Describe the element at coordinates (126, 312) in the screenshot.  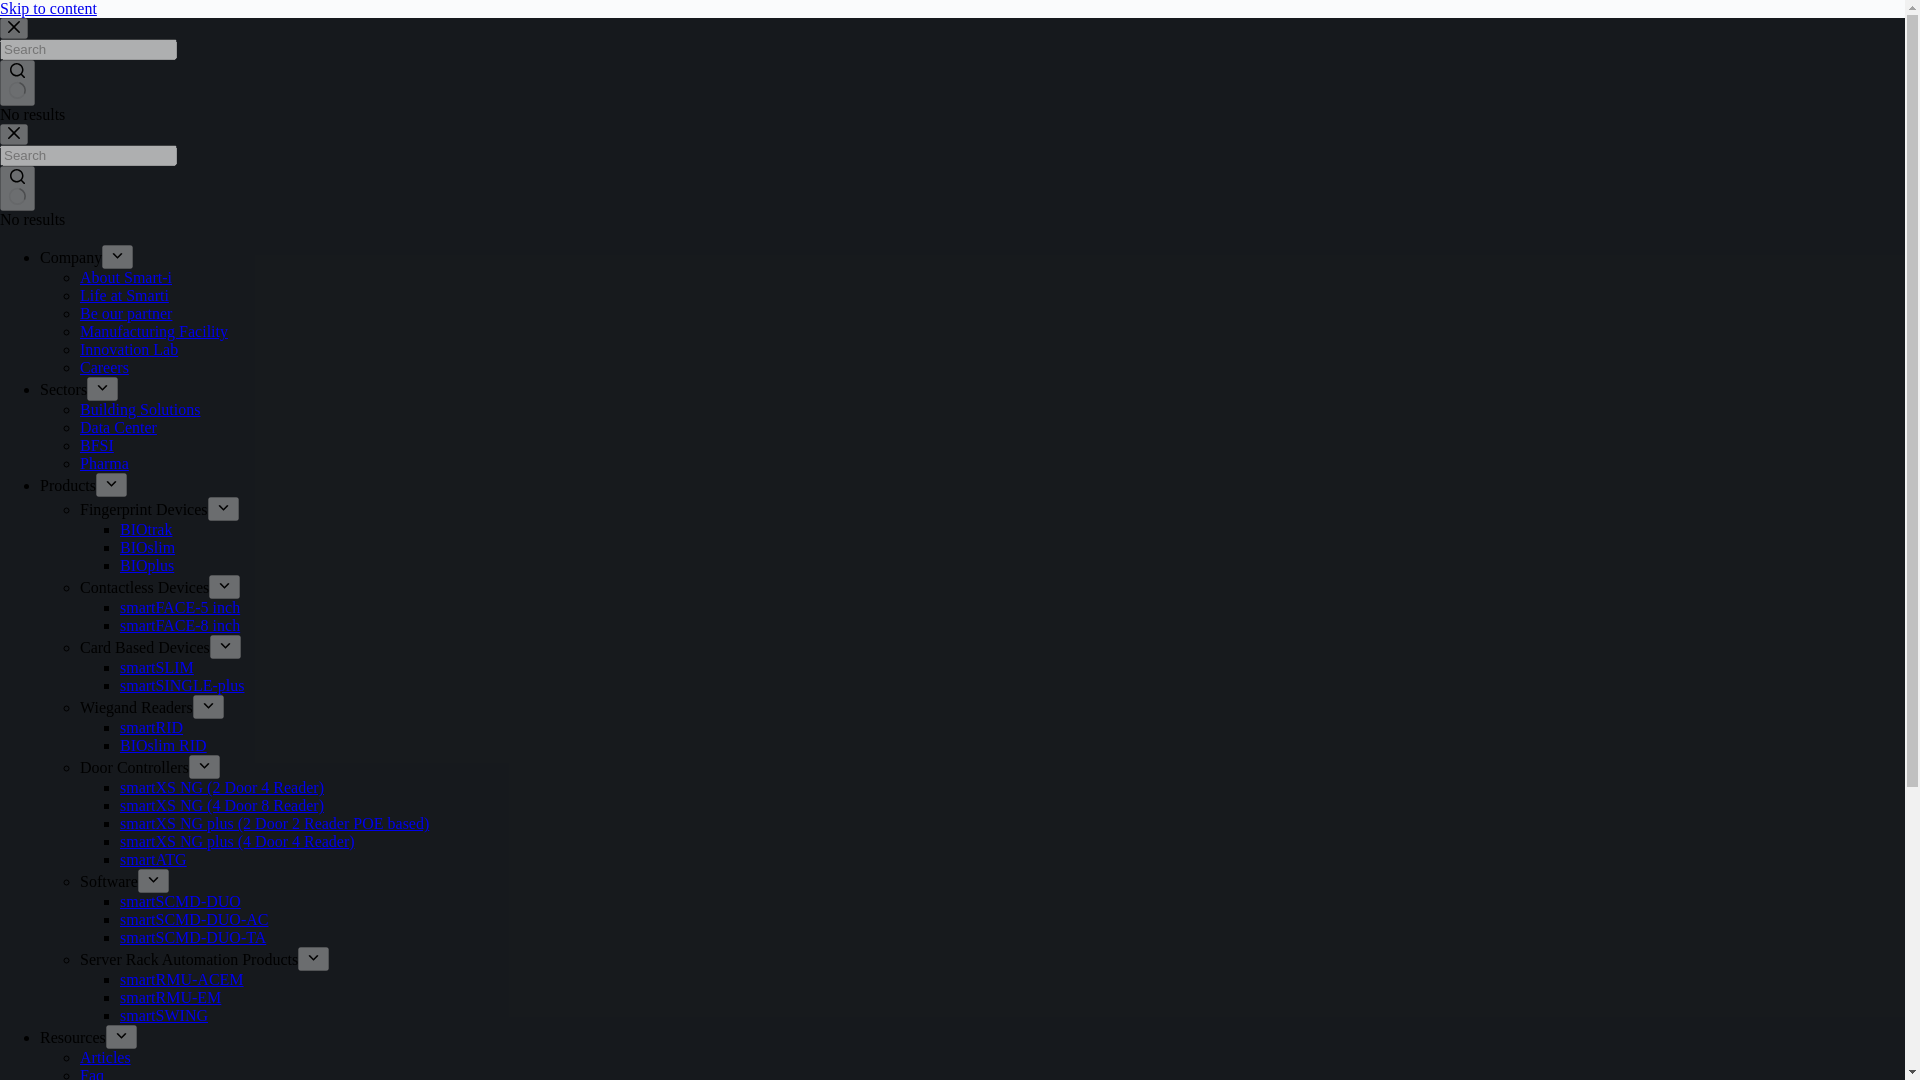
I see `Be our partner` at that location.